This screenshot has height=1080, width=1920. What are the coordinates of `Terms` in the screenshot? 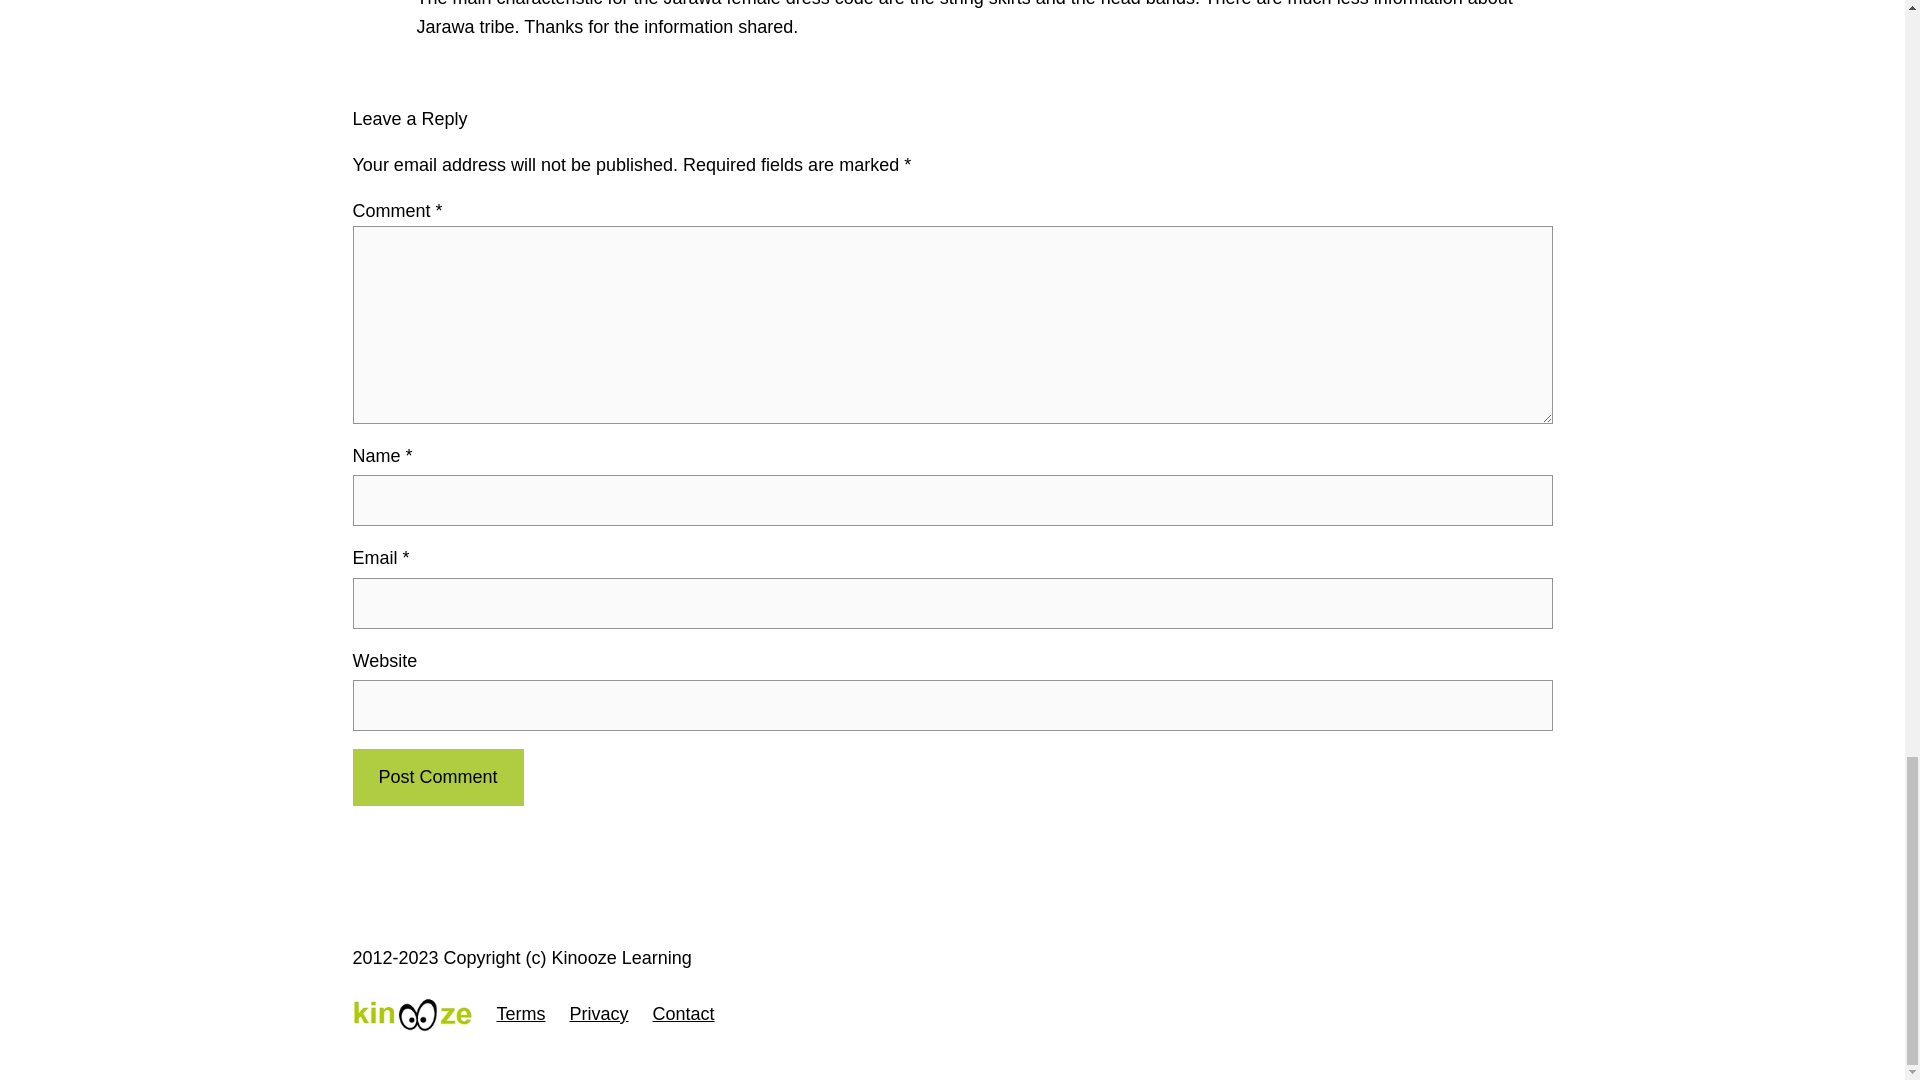 It's located at (520, 1014).